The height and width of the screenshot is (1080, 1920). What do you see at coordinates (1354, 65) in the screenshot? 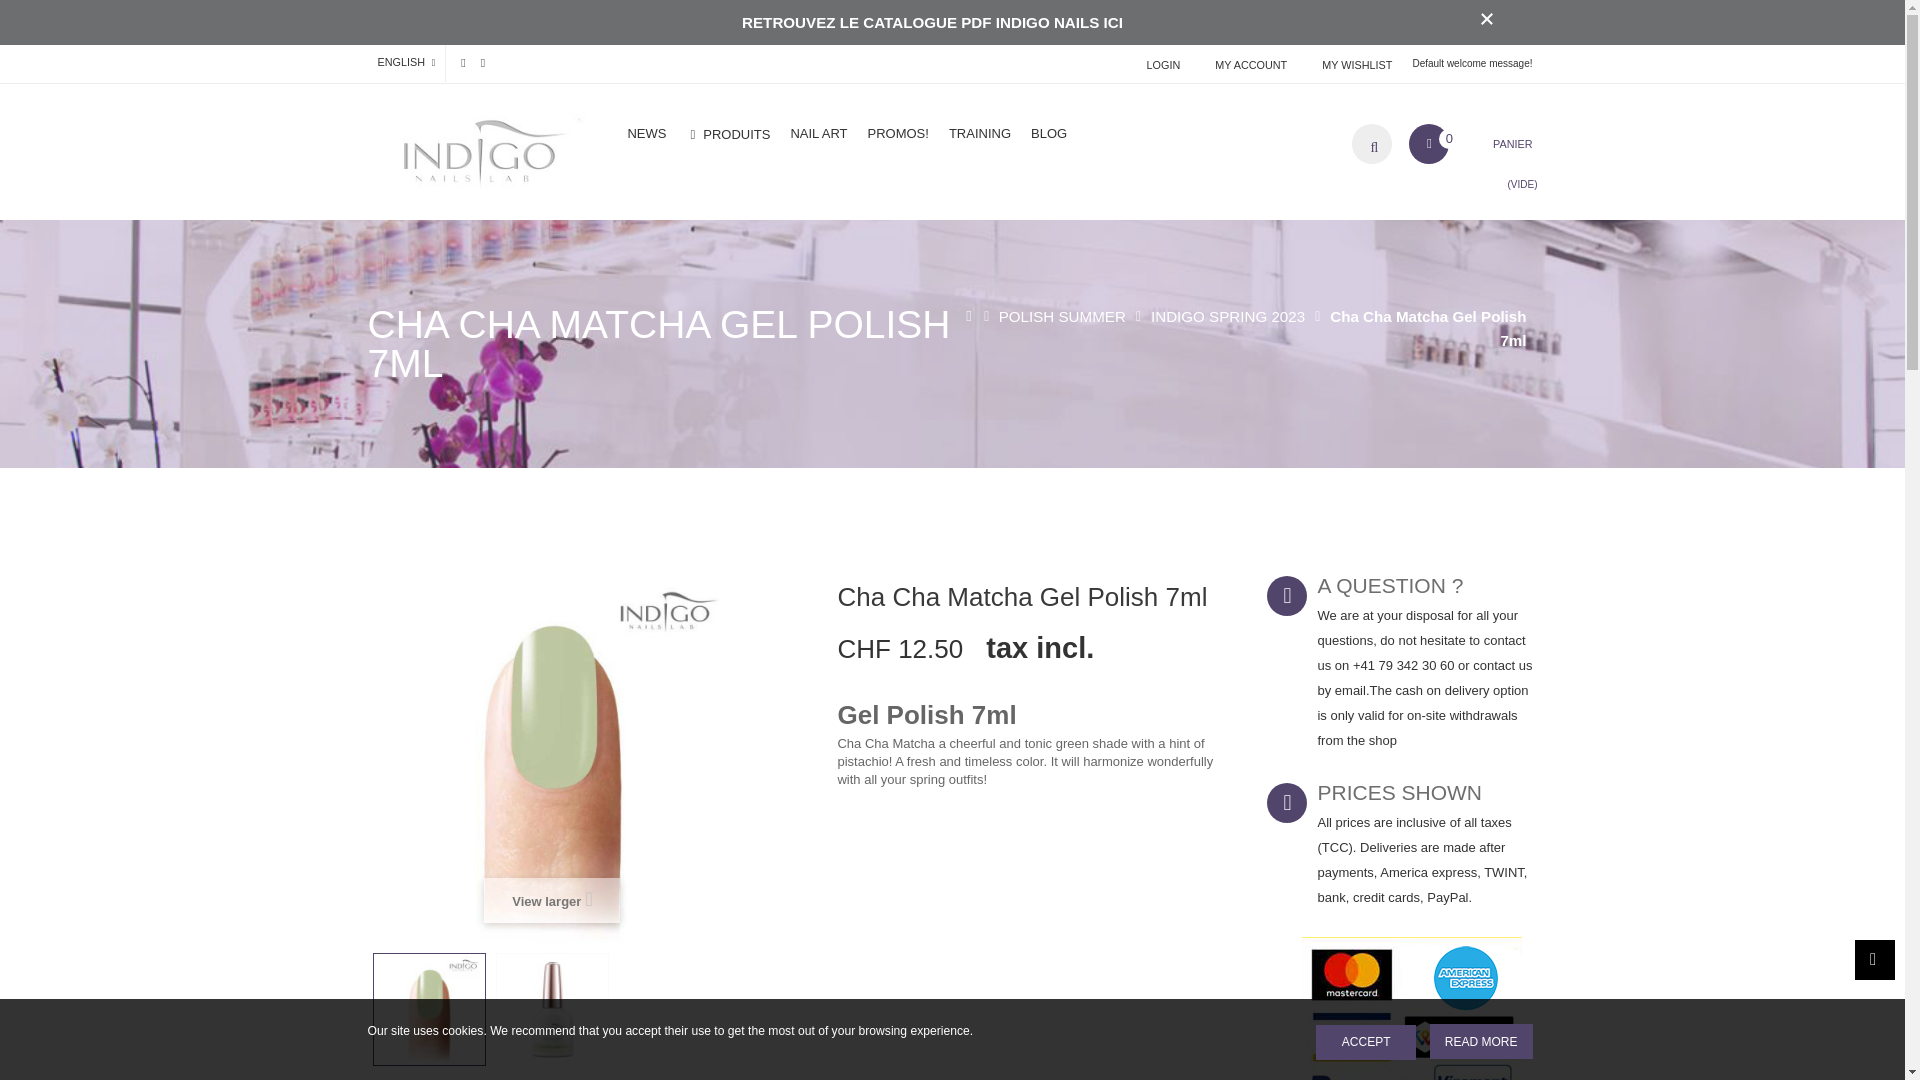
I see `my-wishlist` at bounding box center [1354, 65].